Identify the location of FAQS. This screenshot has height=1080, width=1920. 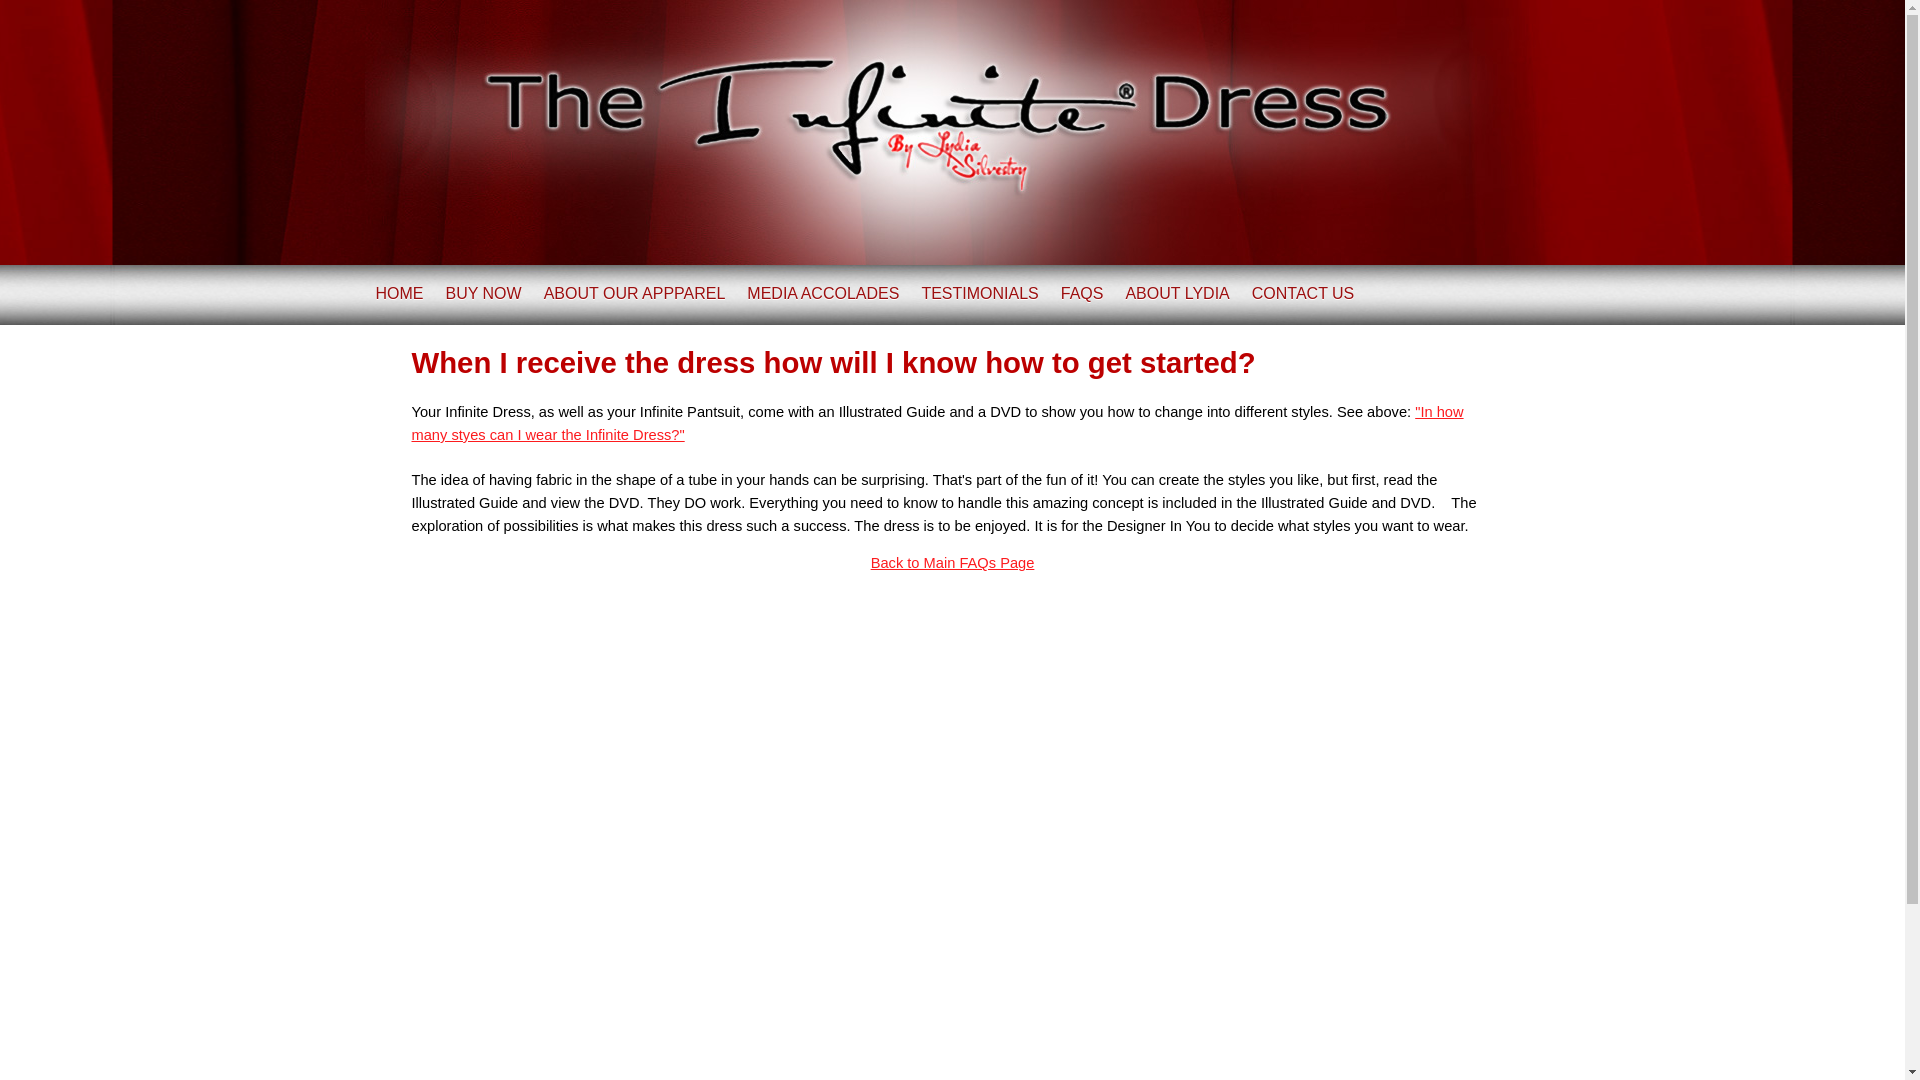
(1082, 294).